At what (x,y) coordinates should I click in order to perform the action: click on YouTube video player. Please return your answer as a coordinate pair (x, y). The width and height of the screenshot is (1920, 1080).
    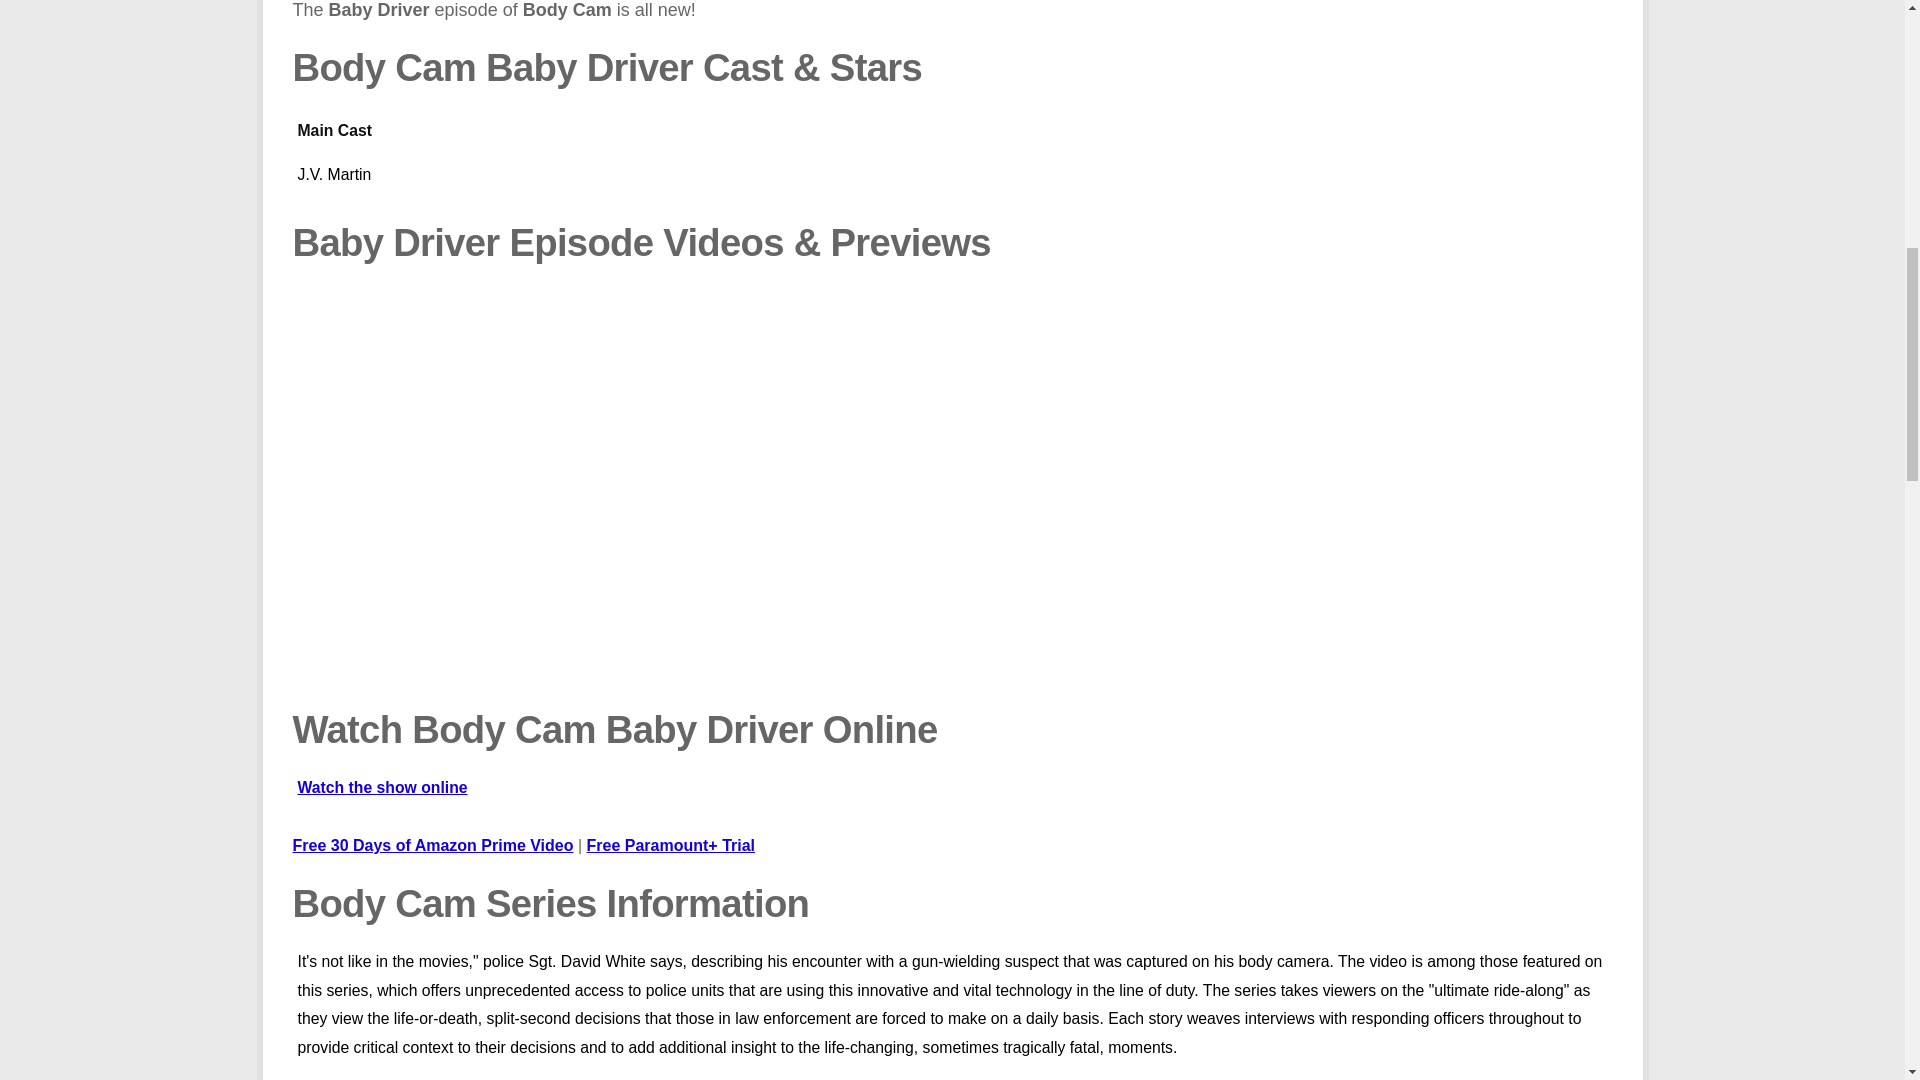
    Looking at the image, I should click on (578, 491).